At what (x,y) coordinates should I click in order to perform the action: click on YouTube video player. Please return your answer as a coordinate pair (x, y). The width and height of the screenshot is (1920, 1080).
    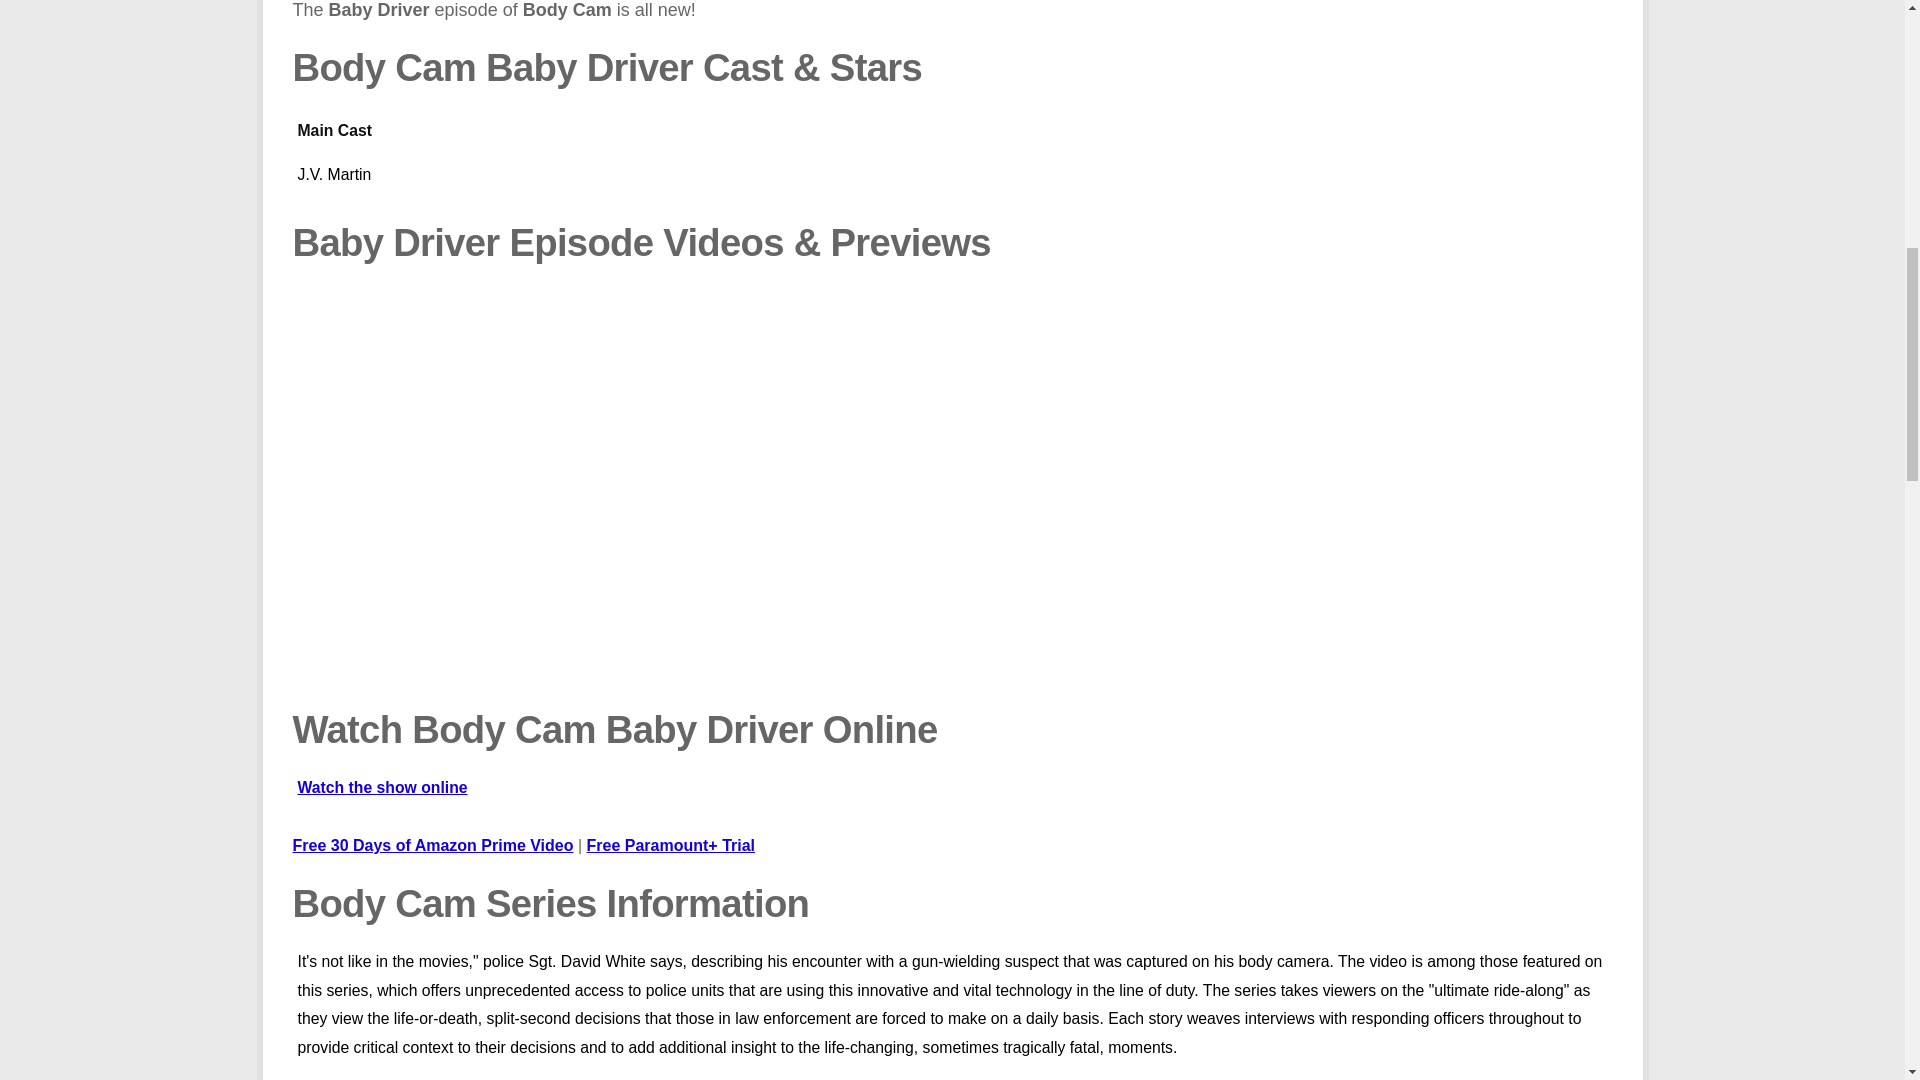
    Looking at the image, I should click on (578, 491).